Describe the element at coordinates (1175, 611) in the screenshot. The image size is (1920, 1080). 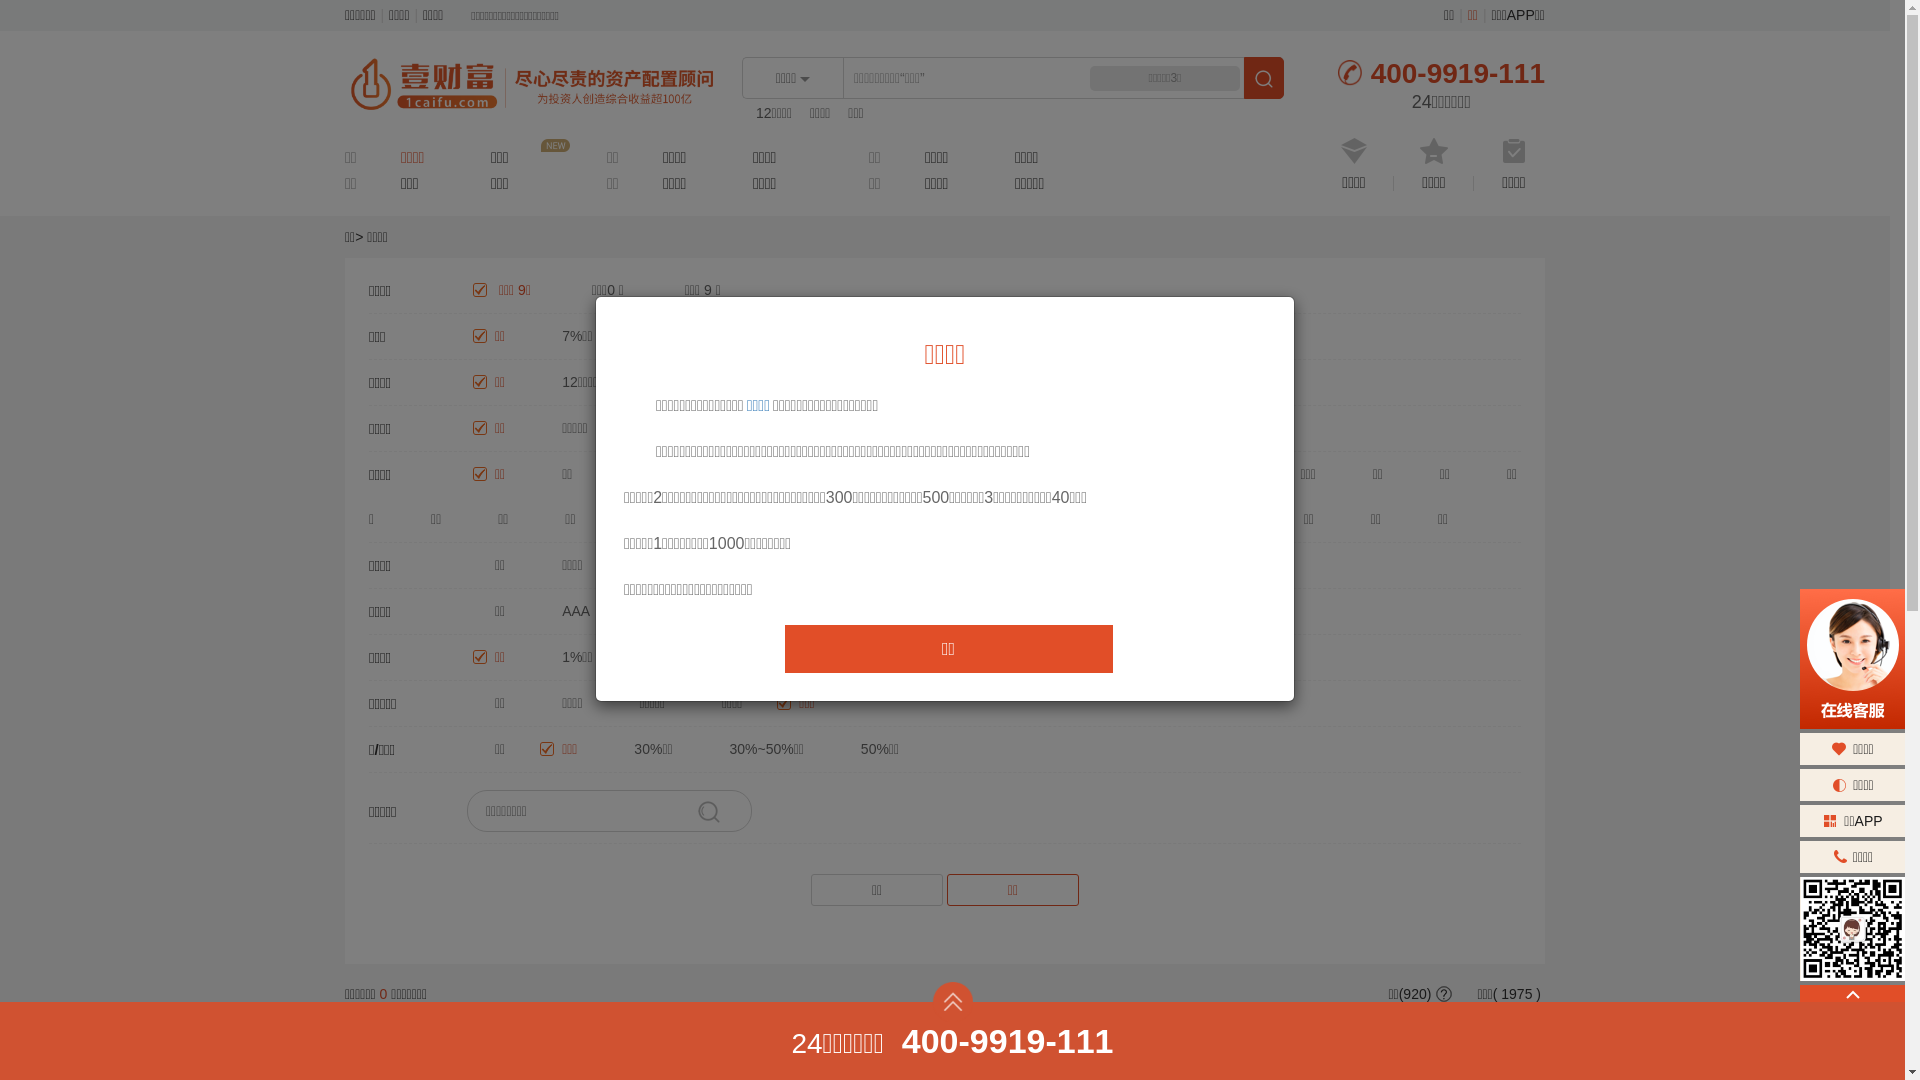
I see `C` at that location.